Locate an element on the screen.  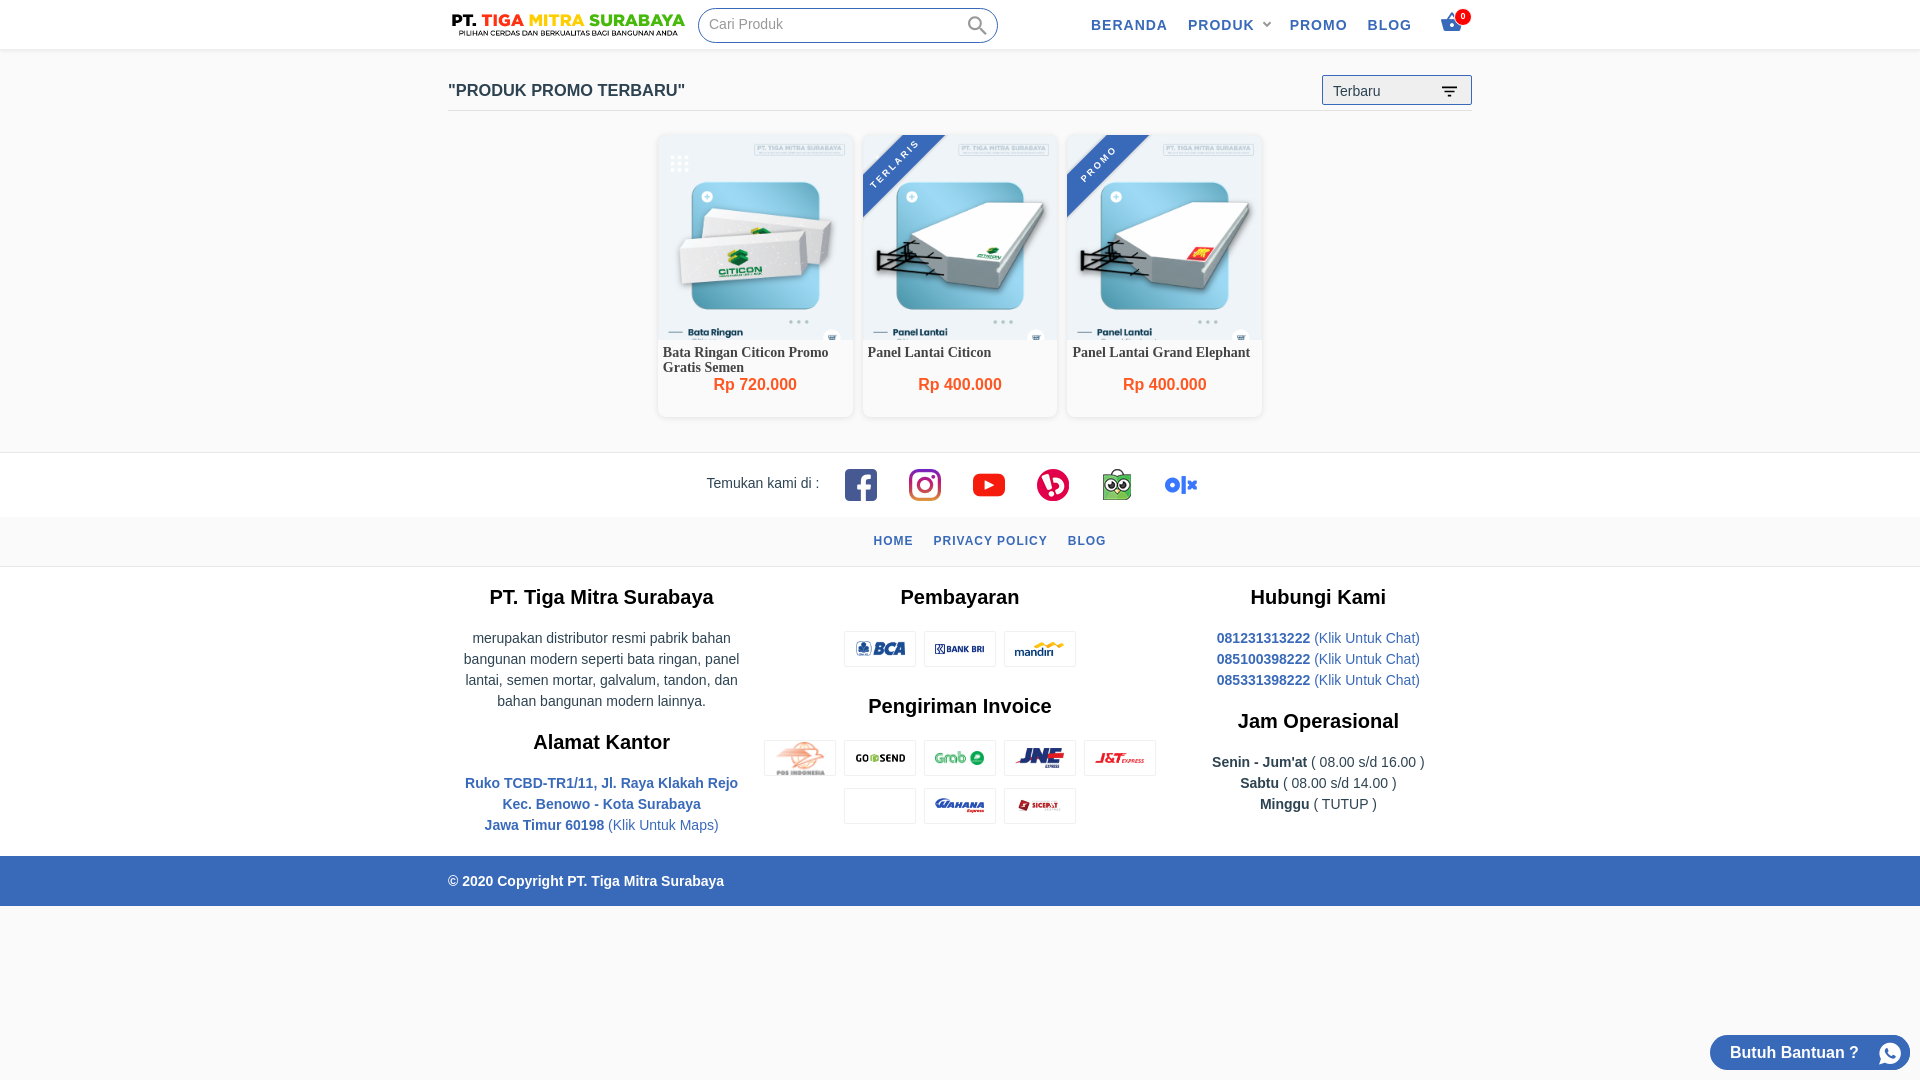
081231313222 (Klik Untuk Chat) is located at coordinates (1318, 638).